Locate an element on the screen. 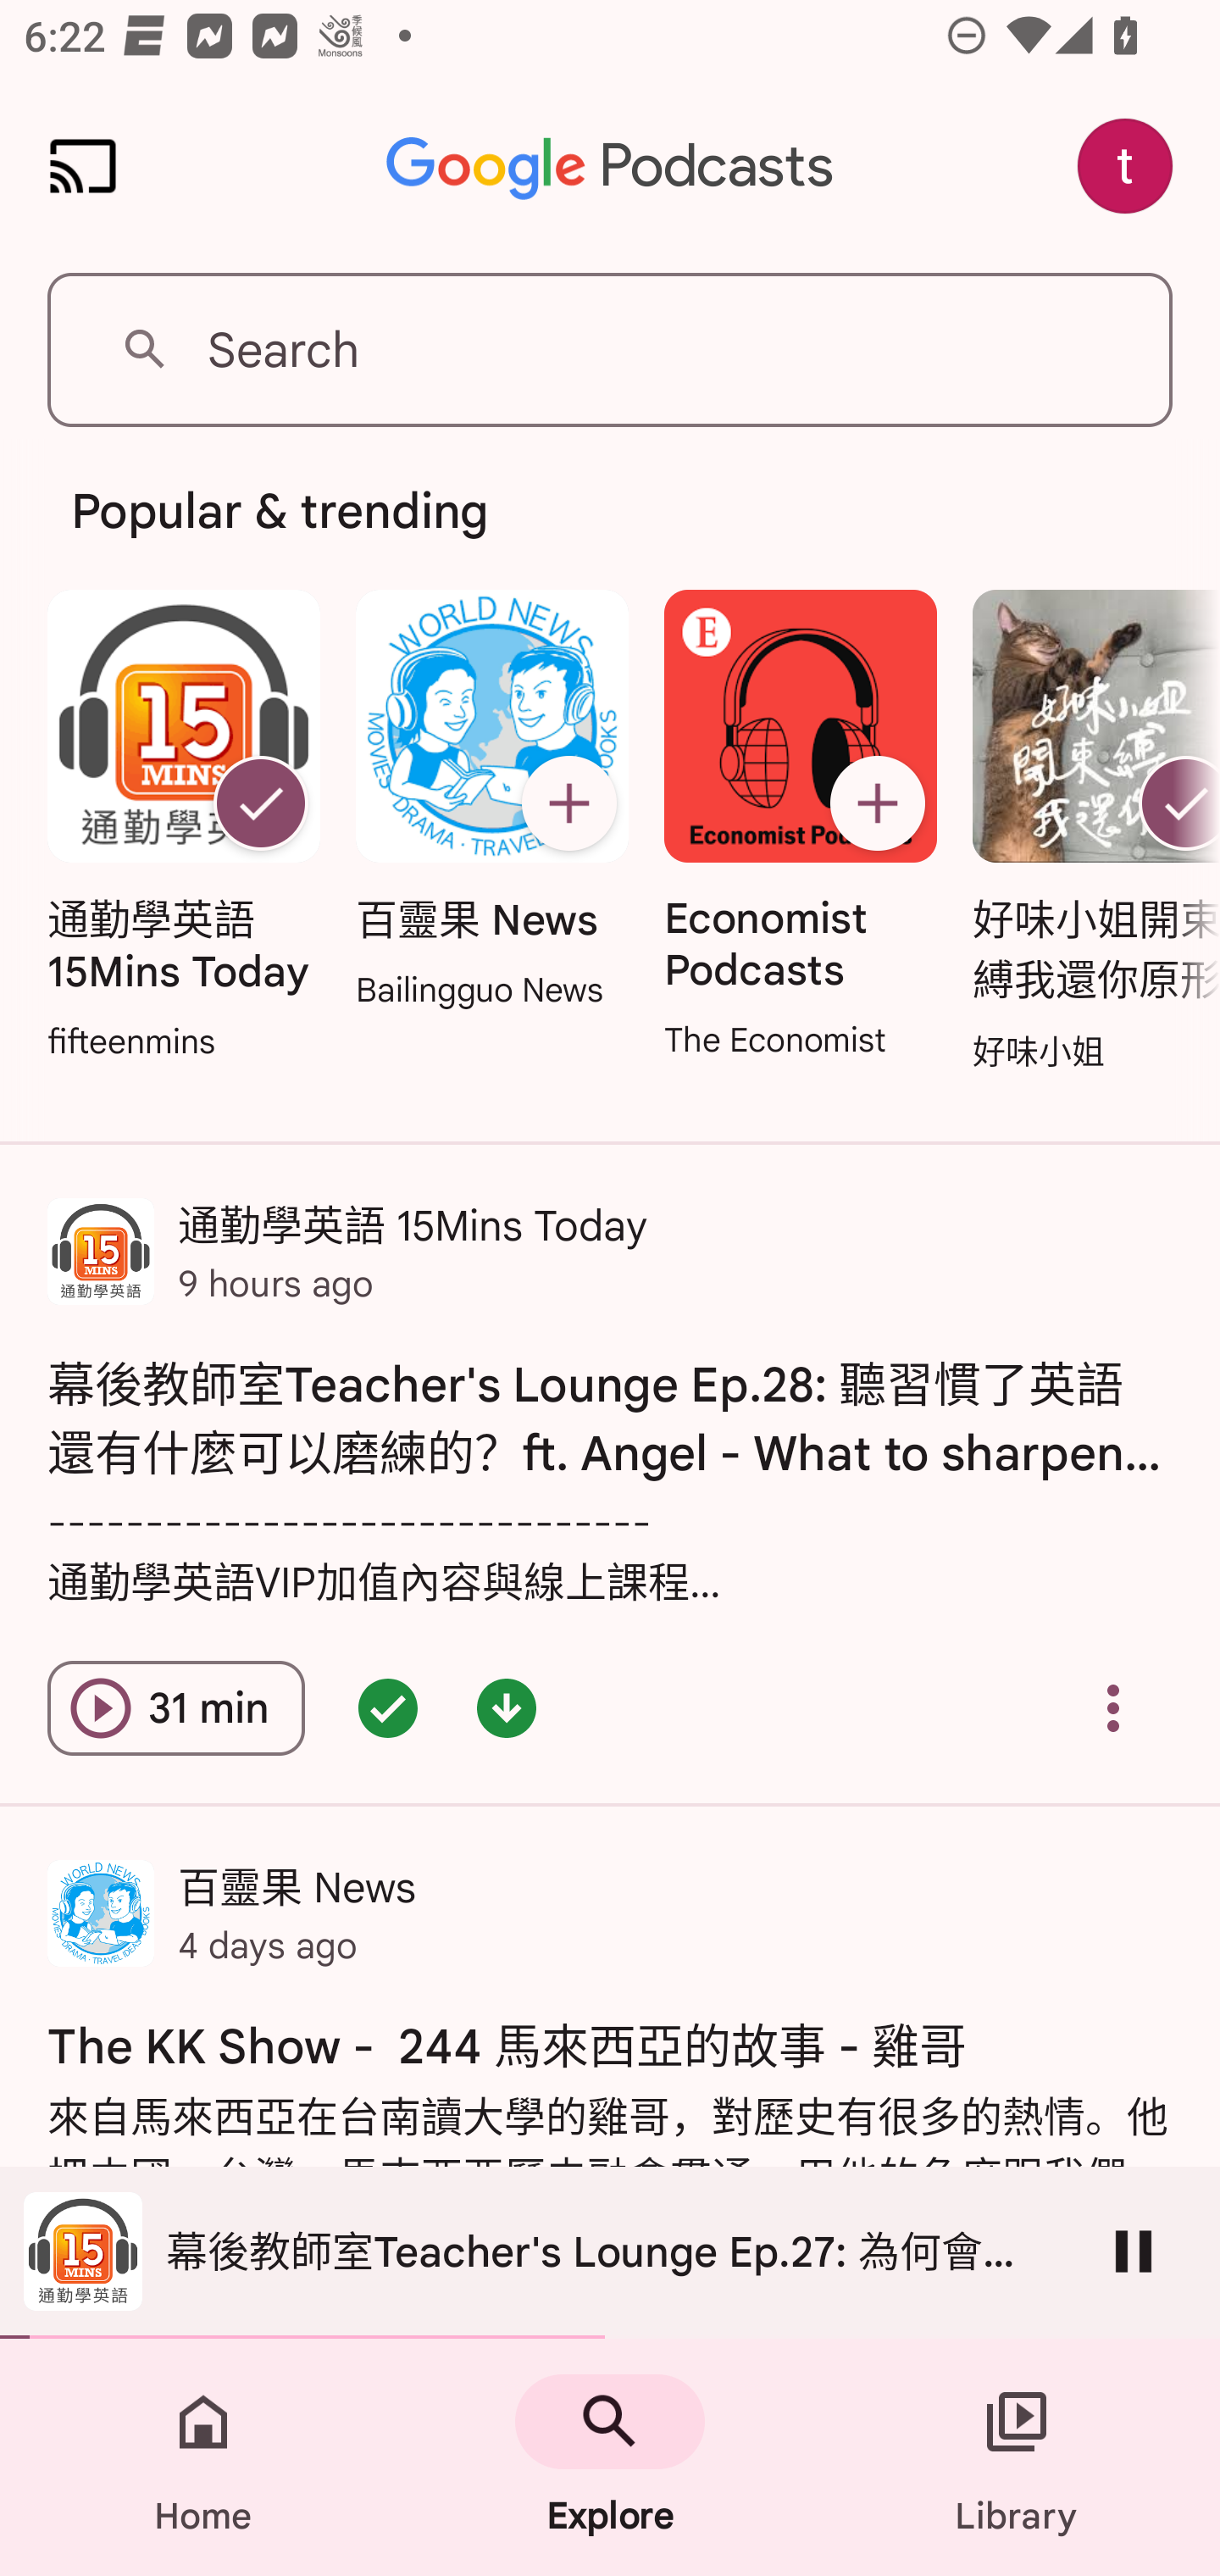 The height and width of the screenshot is (2576, 1220). Library is located at coordinates (1017, 2457).